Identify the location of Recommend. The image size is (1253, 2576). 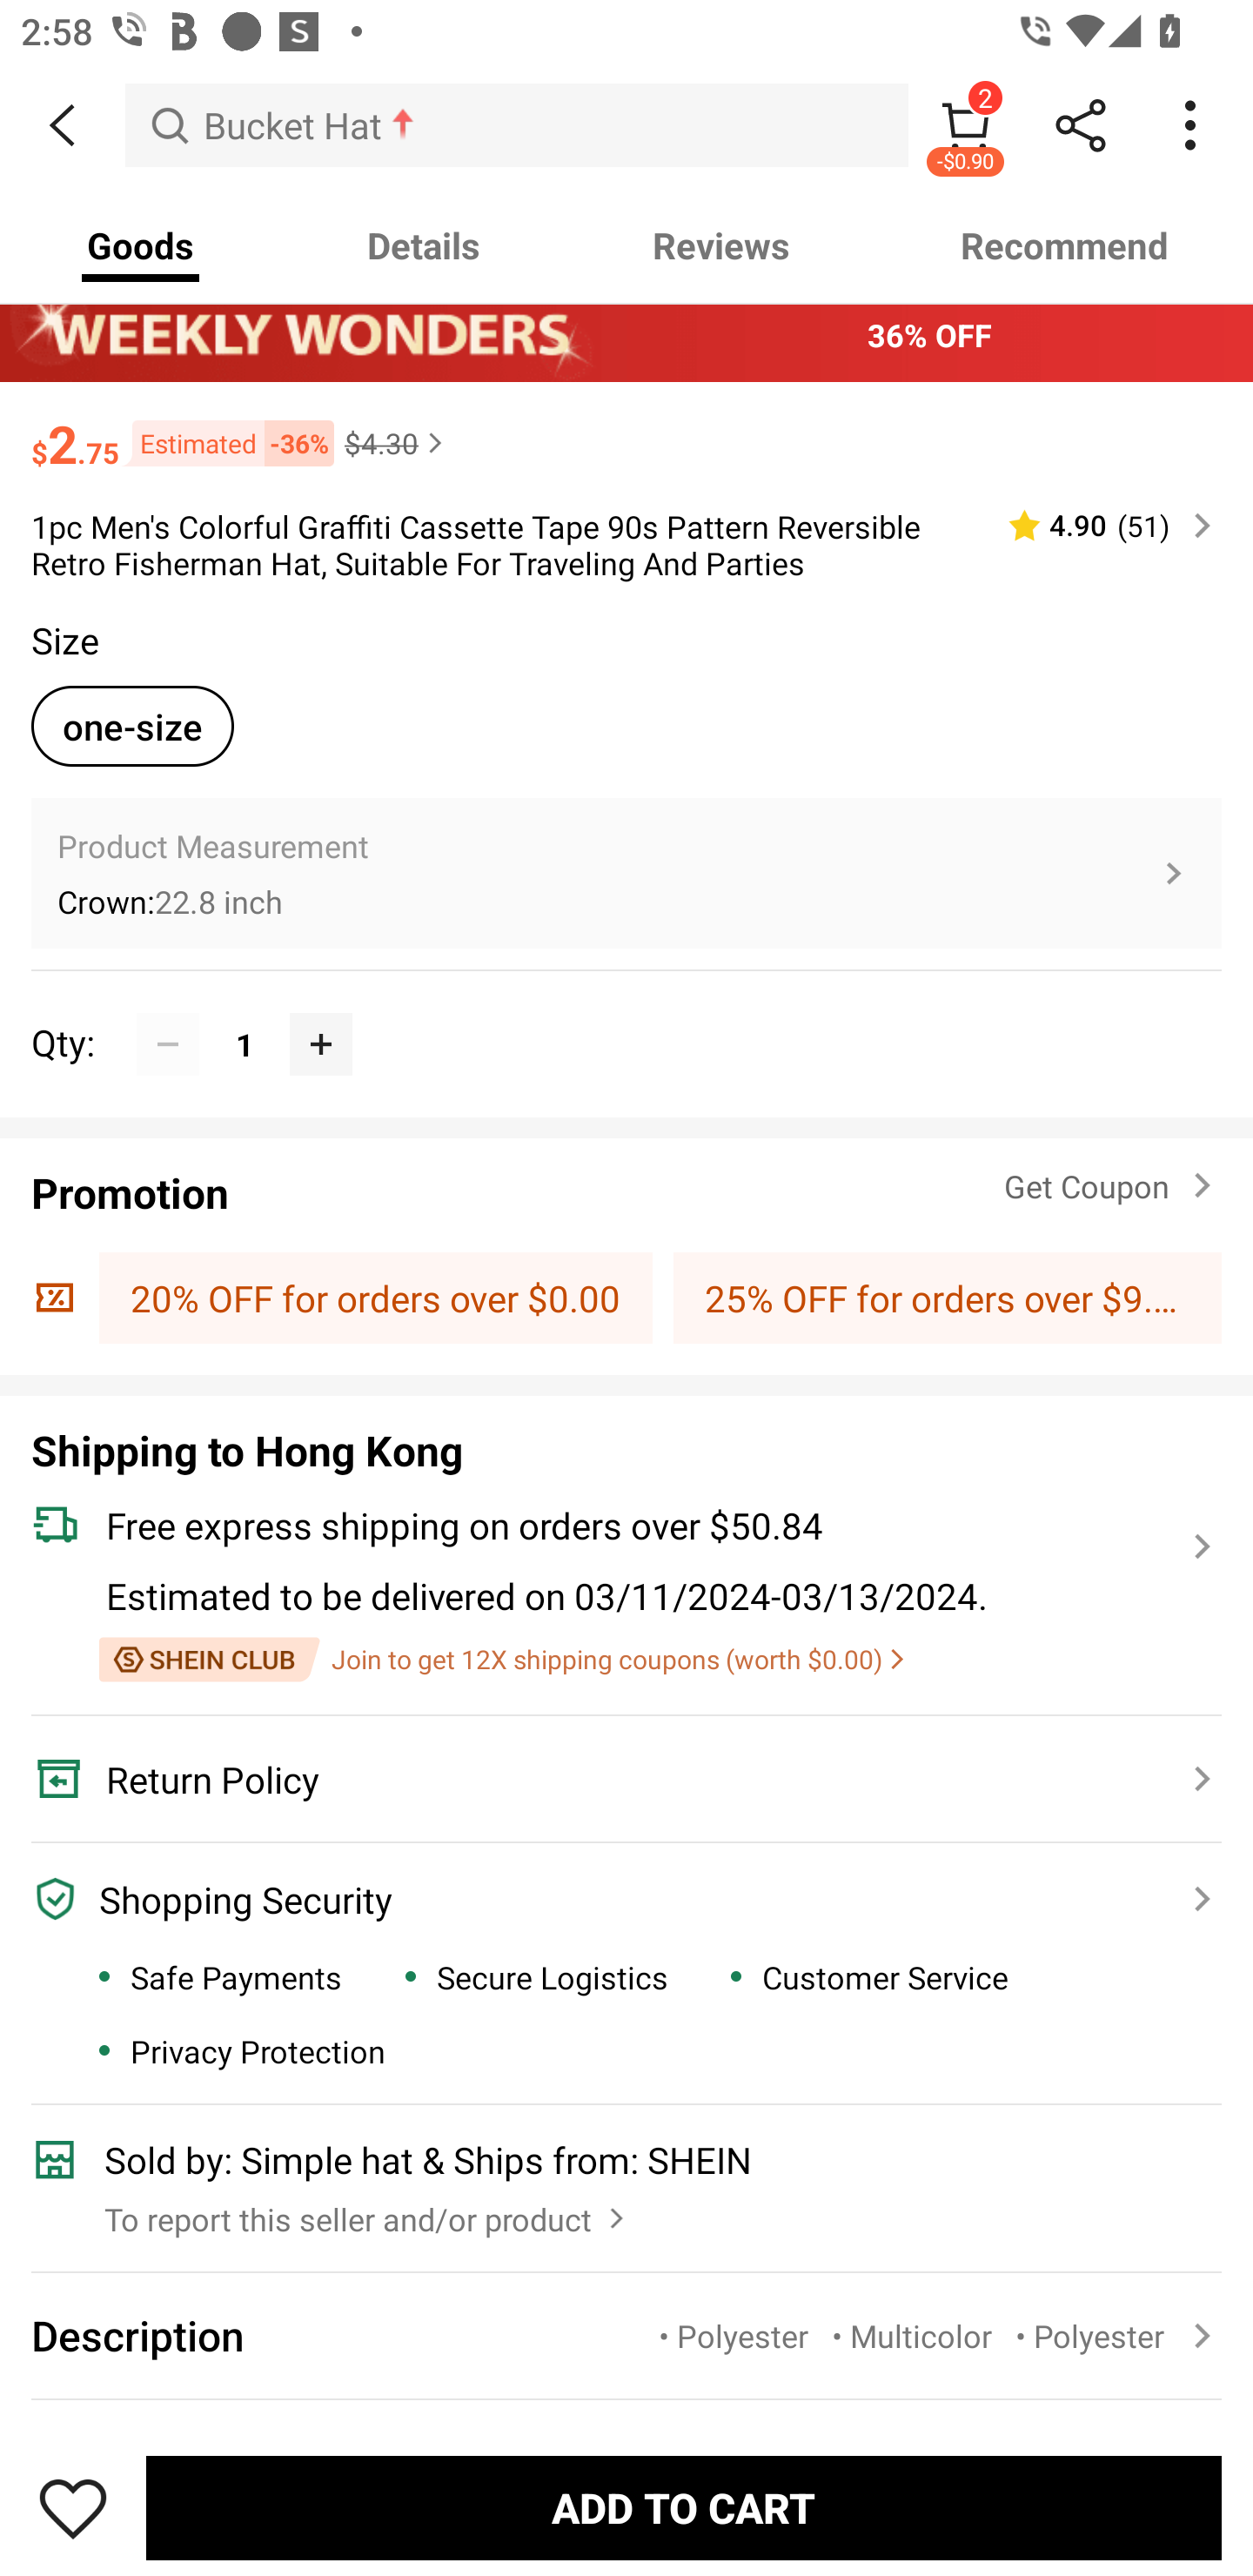
(1064, 245).